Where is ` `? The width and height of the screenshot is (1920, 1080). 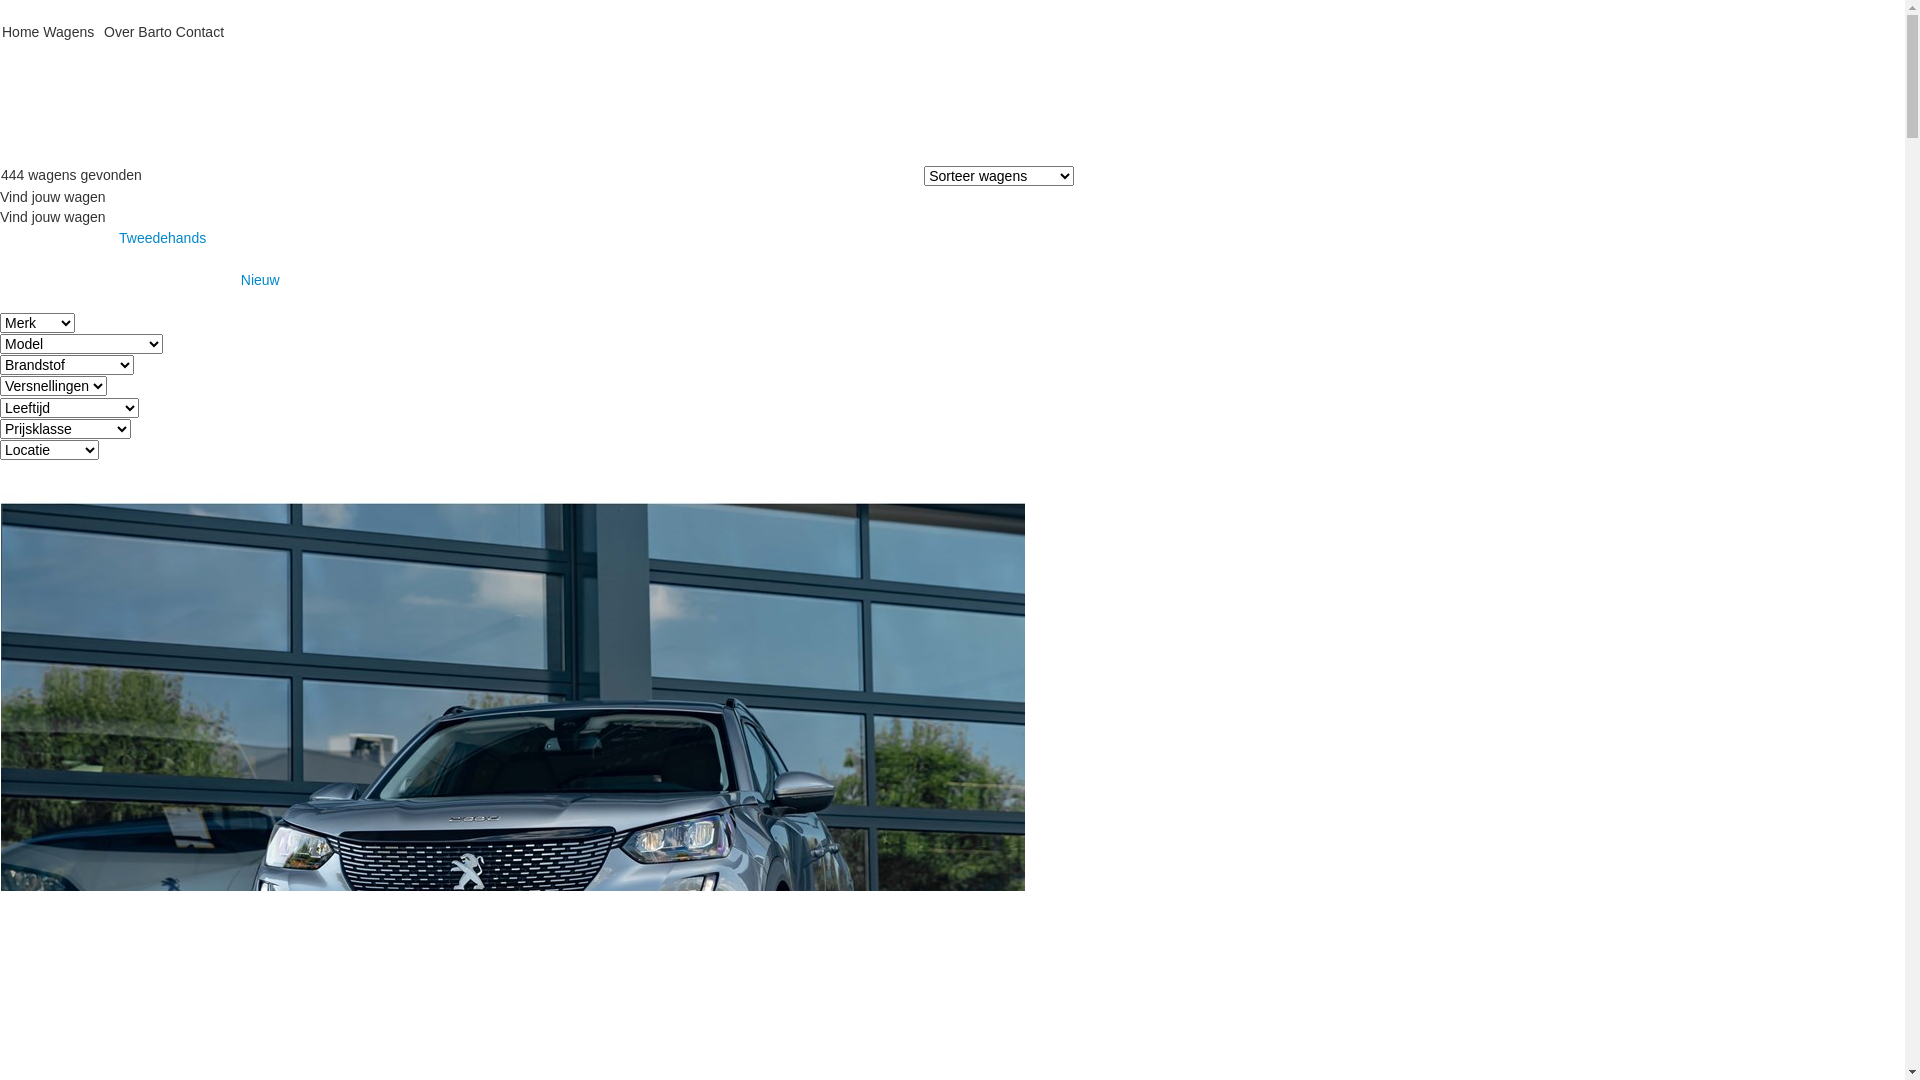   is located at coordinates (177, 53).